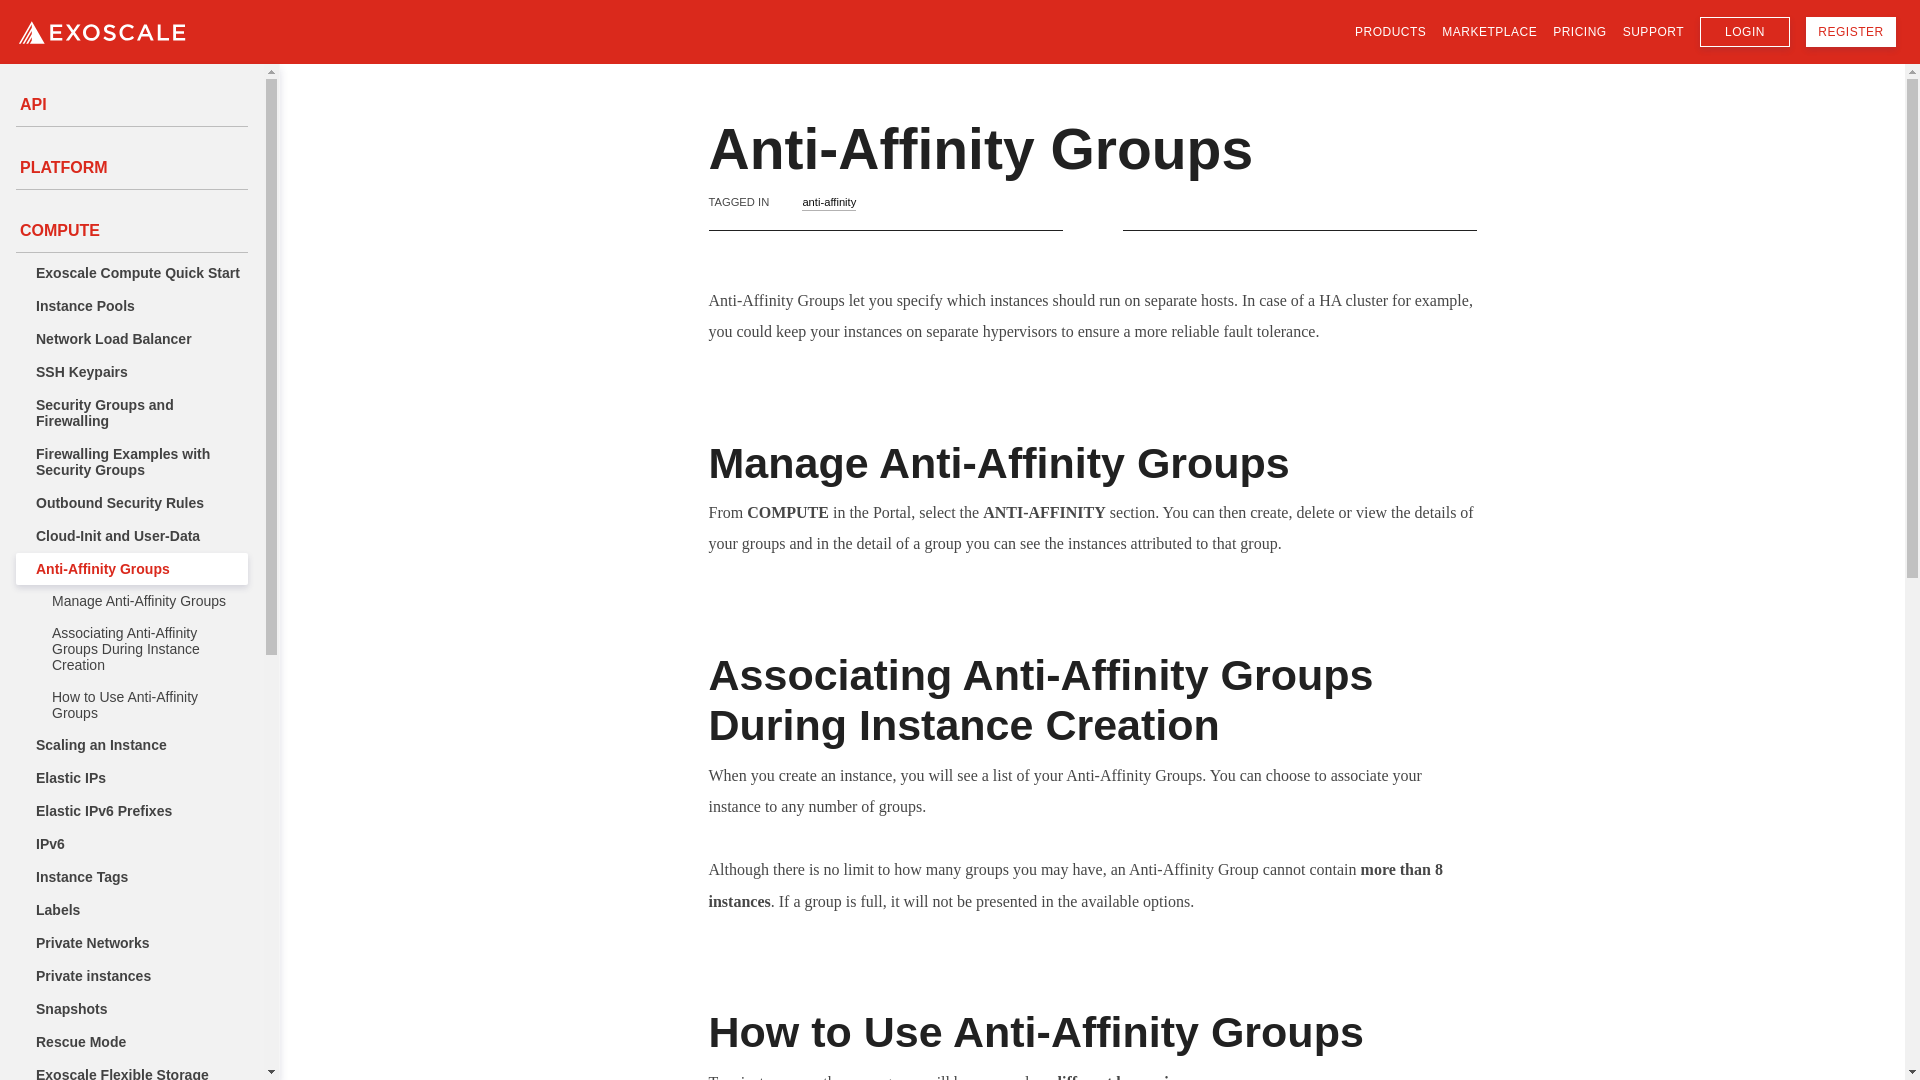 The image size is (1920, 1080). Describe the element at coordinates (131, 1042) in the screenshot. I see `Rescue Mode` at that location.